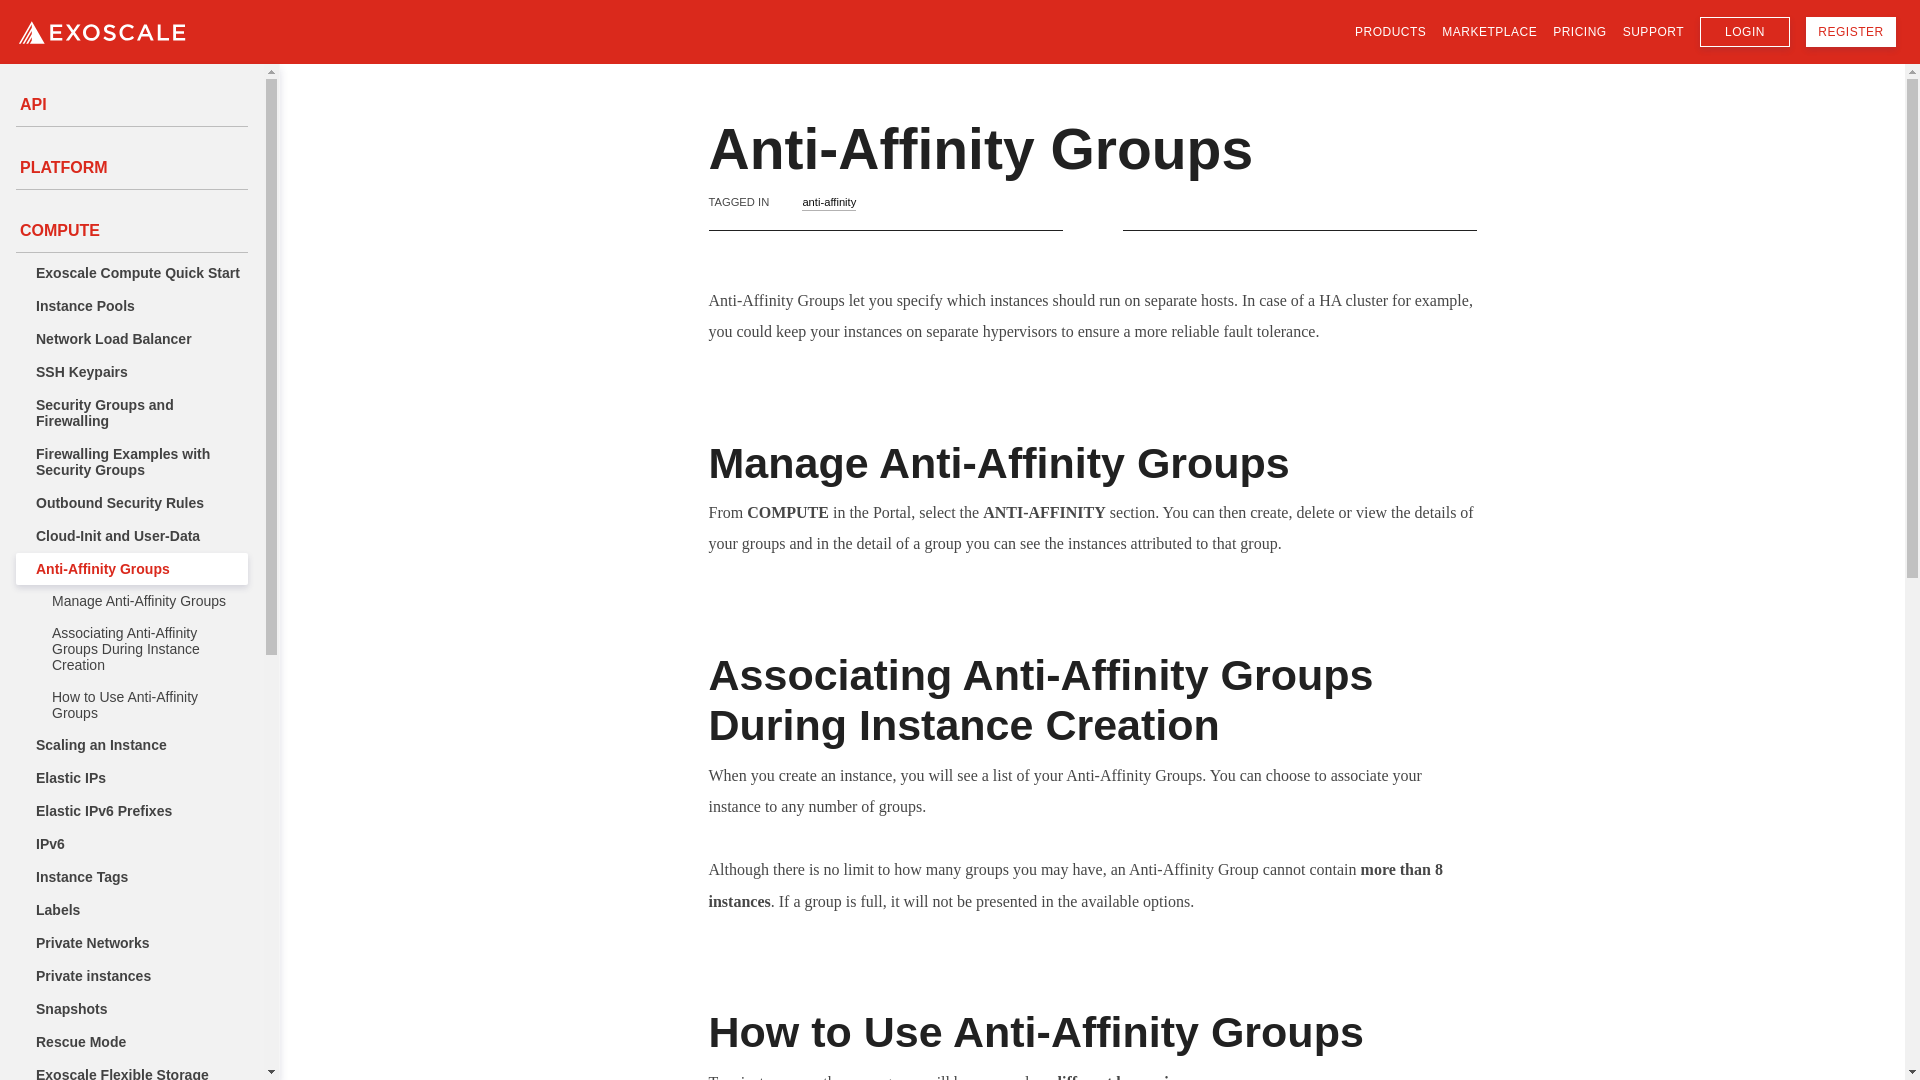 The image size is (1920, 1080). Describe the element at coordinates (131, 1042) in the screenshot. I see `Rescue Mode` at that location.